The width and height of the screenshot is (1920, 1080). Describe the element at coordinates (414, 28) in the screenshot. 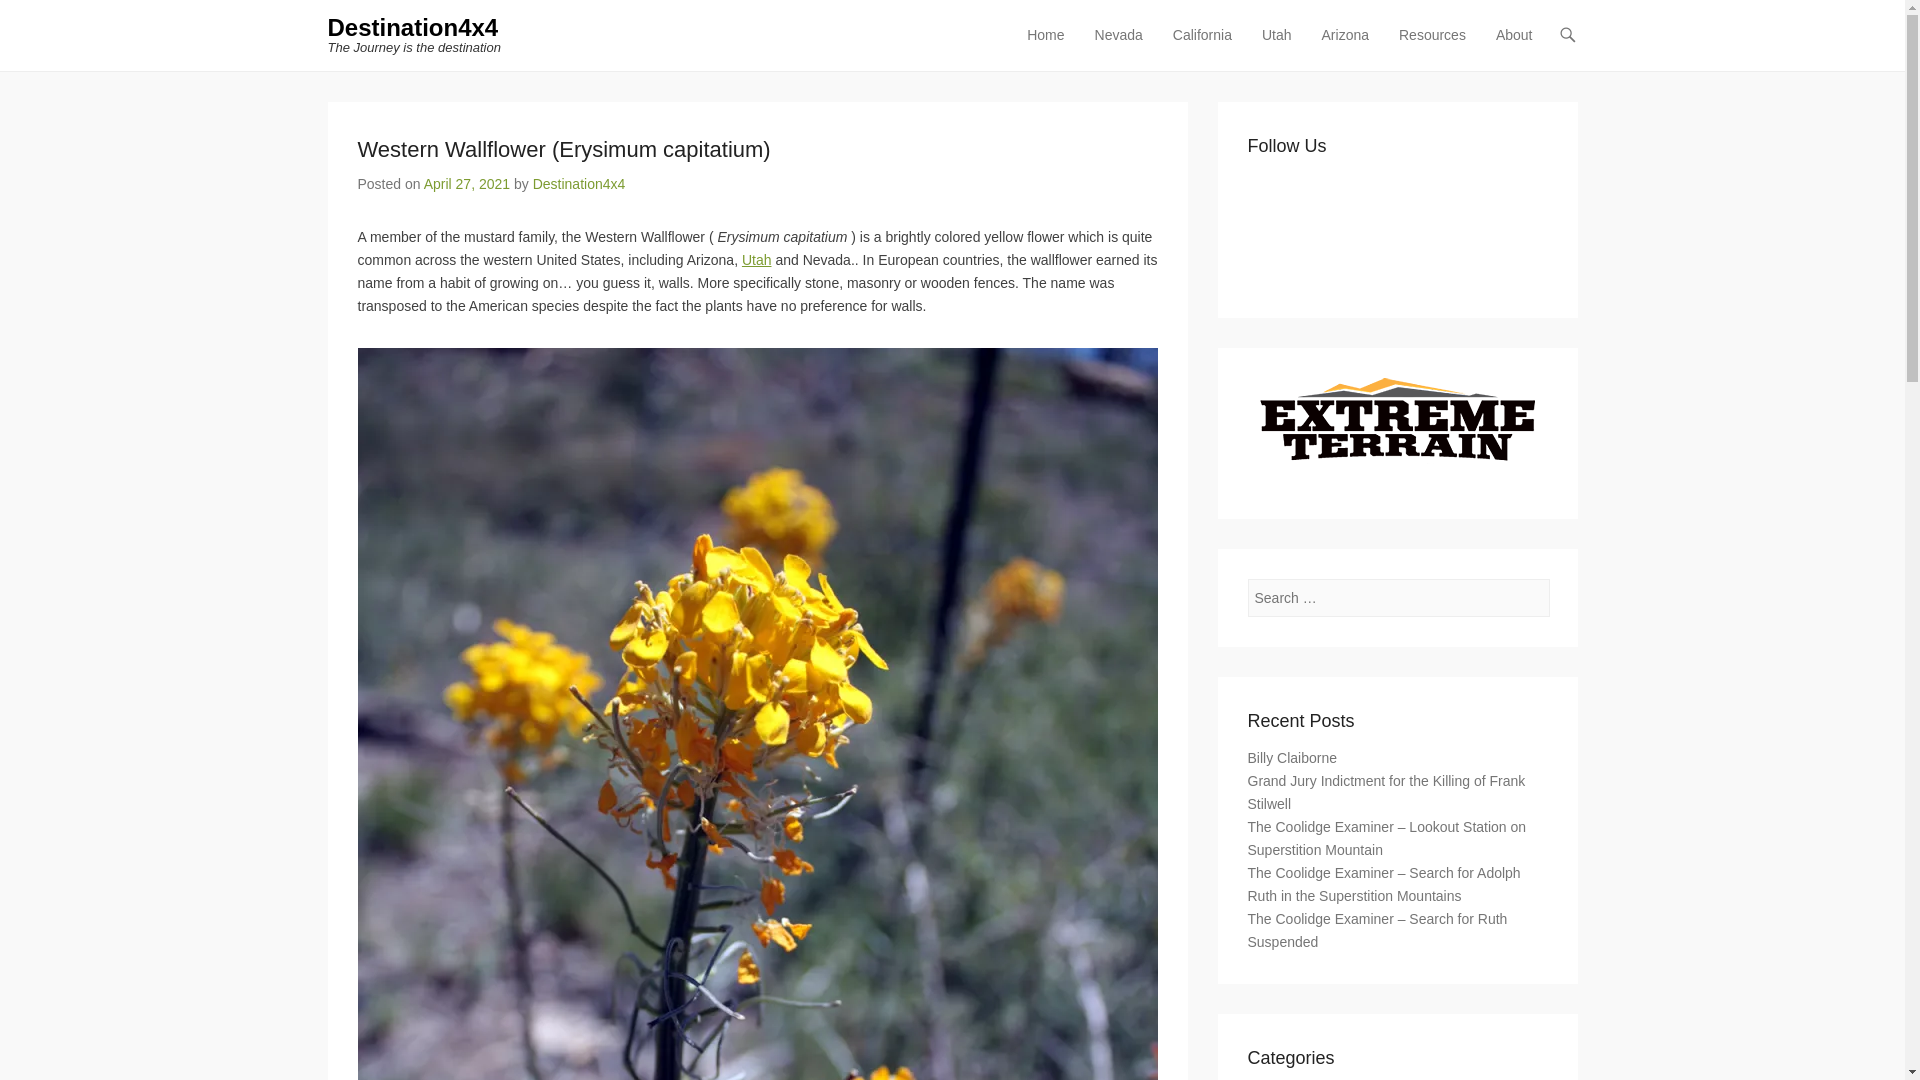

I see `Destination4x4` at that location.